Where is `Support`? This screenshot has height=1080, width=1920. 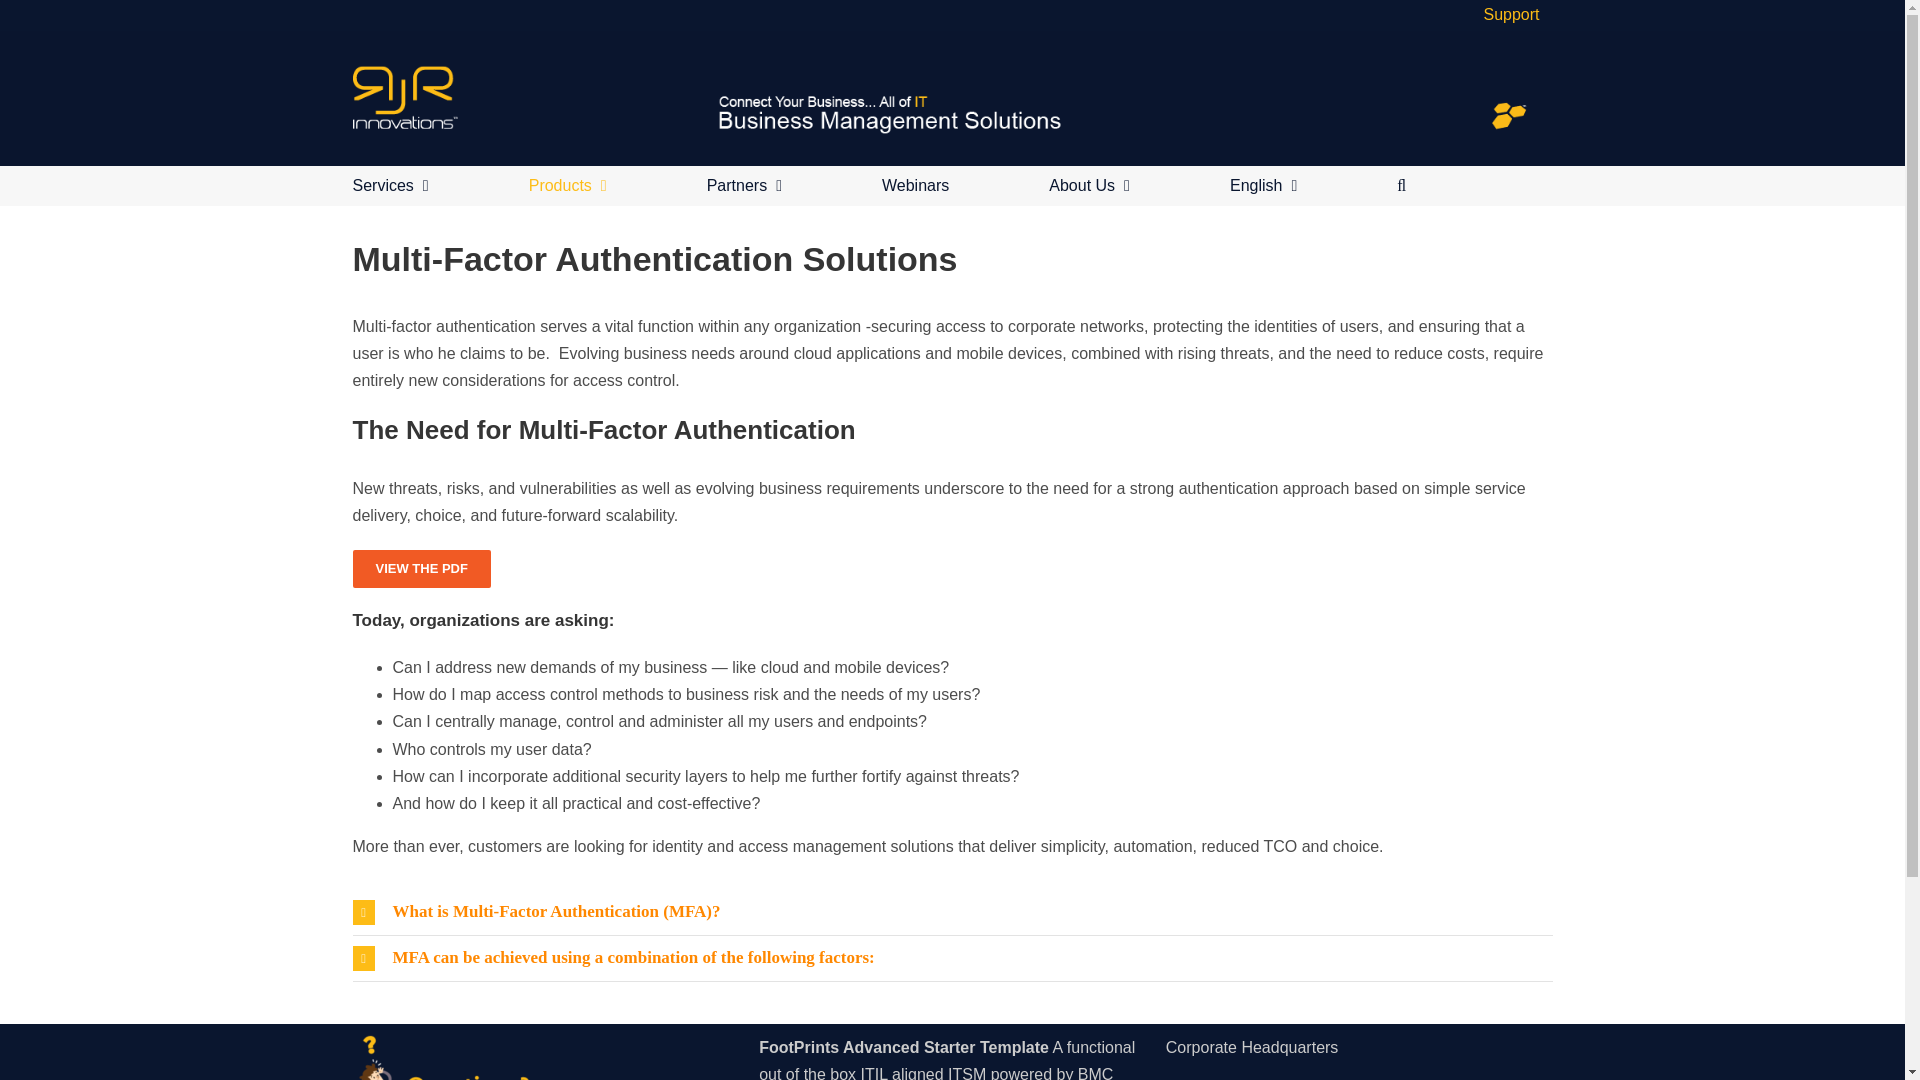 Support is located at coordinates (1510, 15).